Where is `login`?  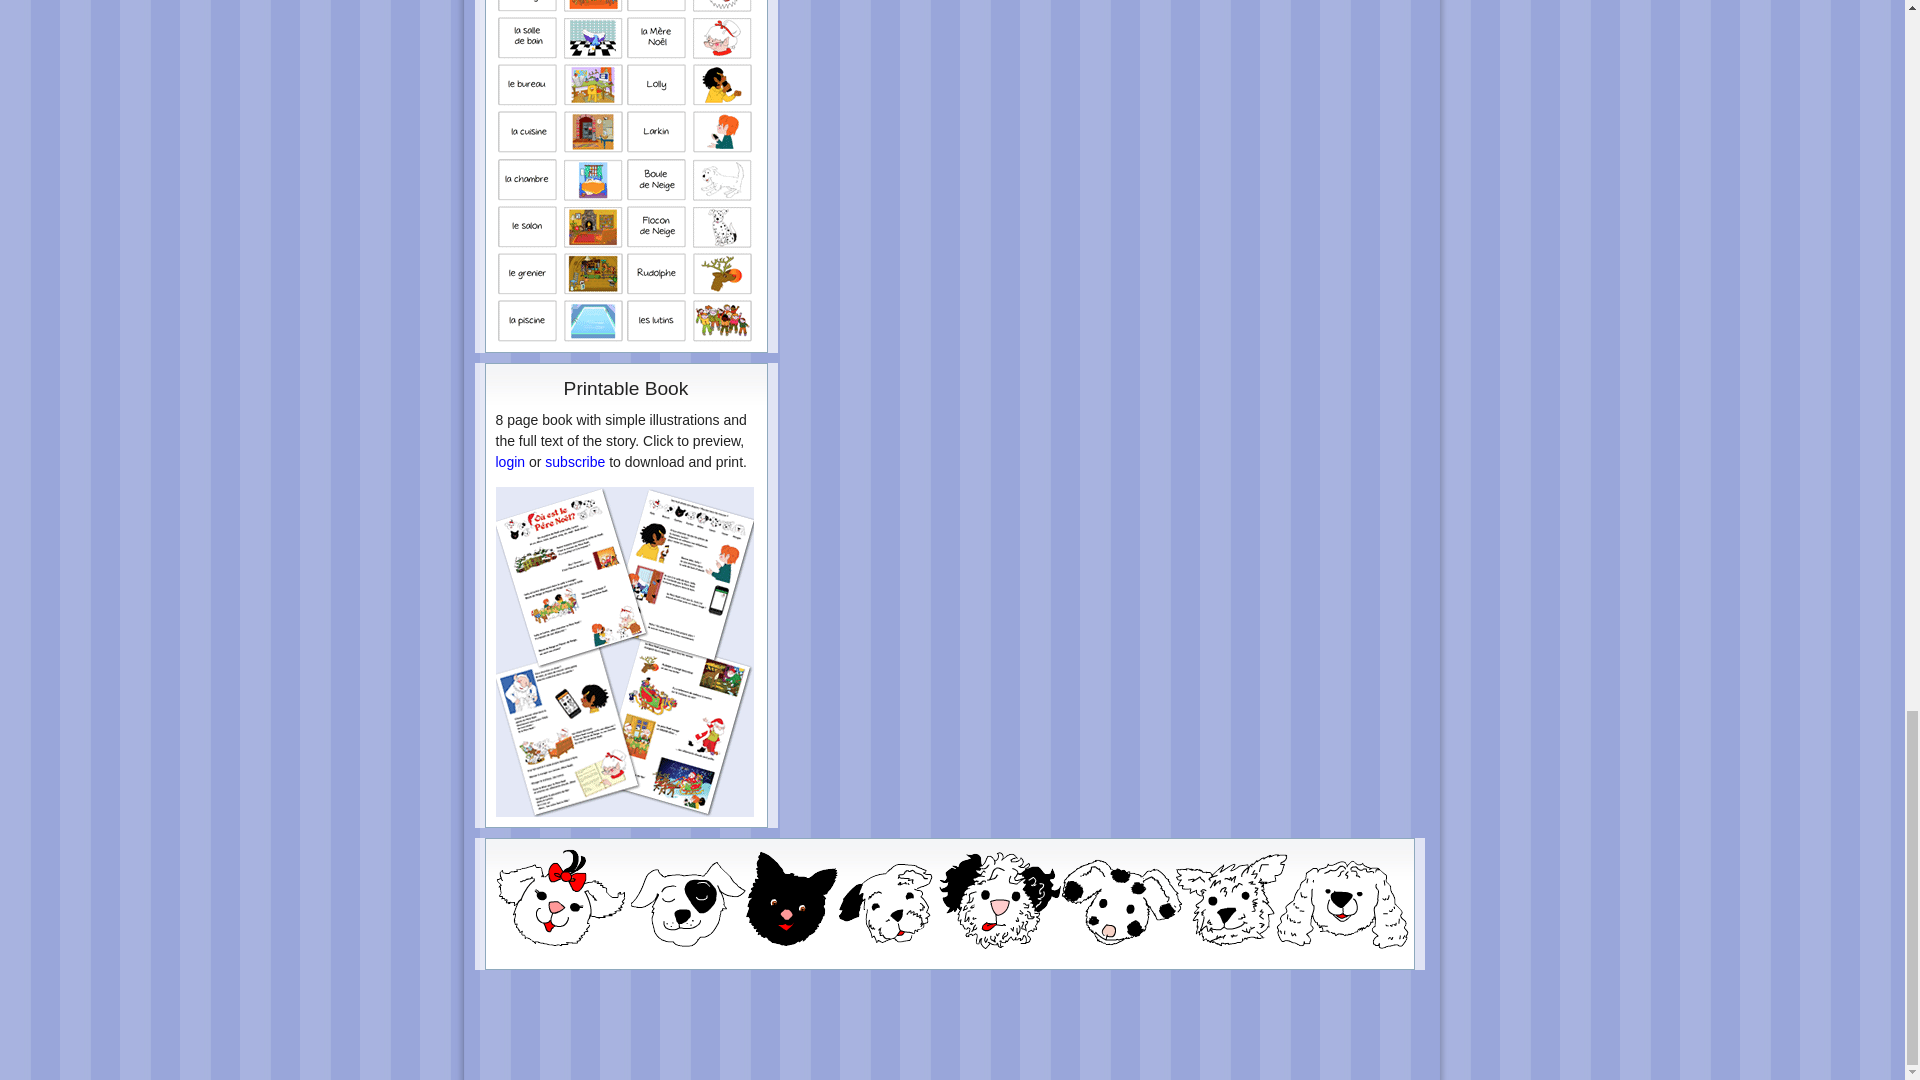 login is located at coordinates (510, 461).